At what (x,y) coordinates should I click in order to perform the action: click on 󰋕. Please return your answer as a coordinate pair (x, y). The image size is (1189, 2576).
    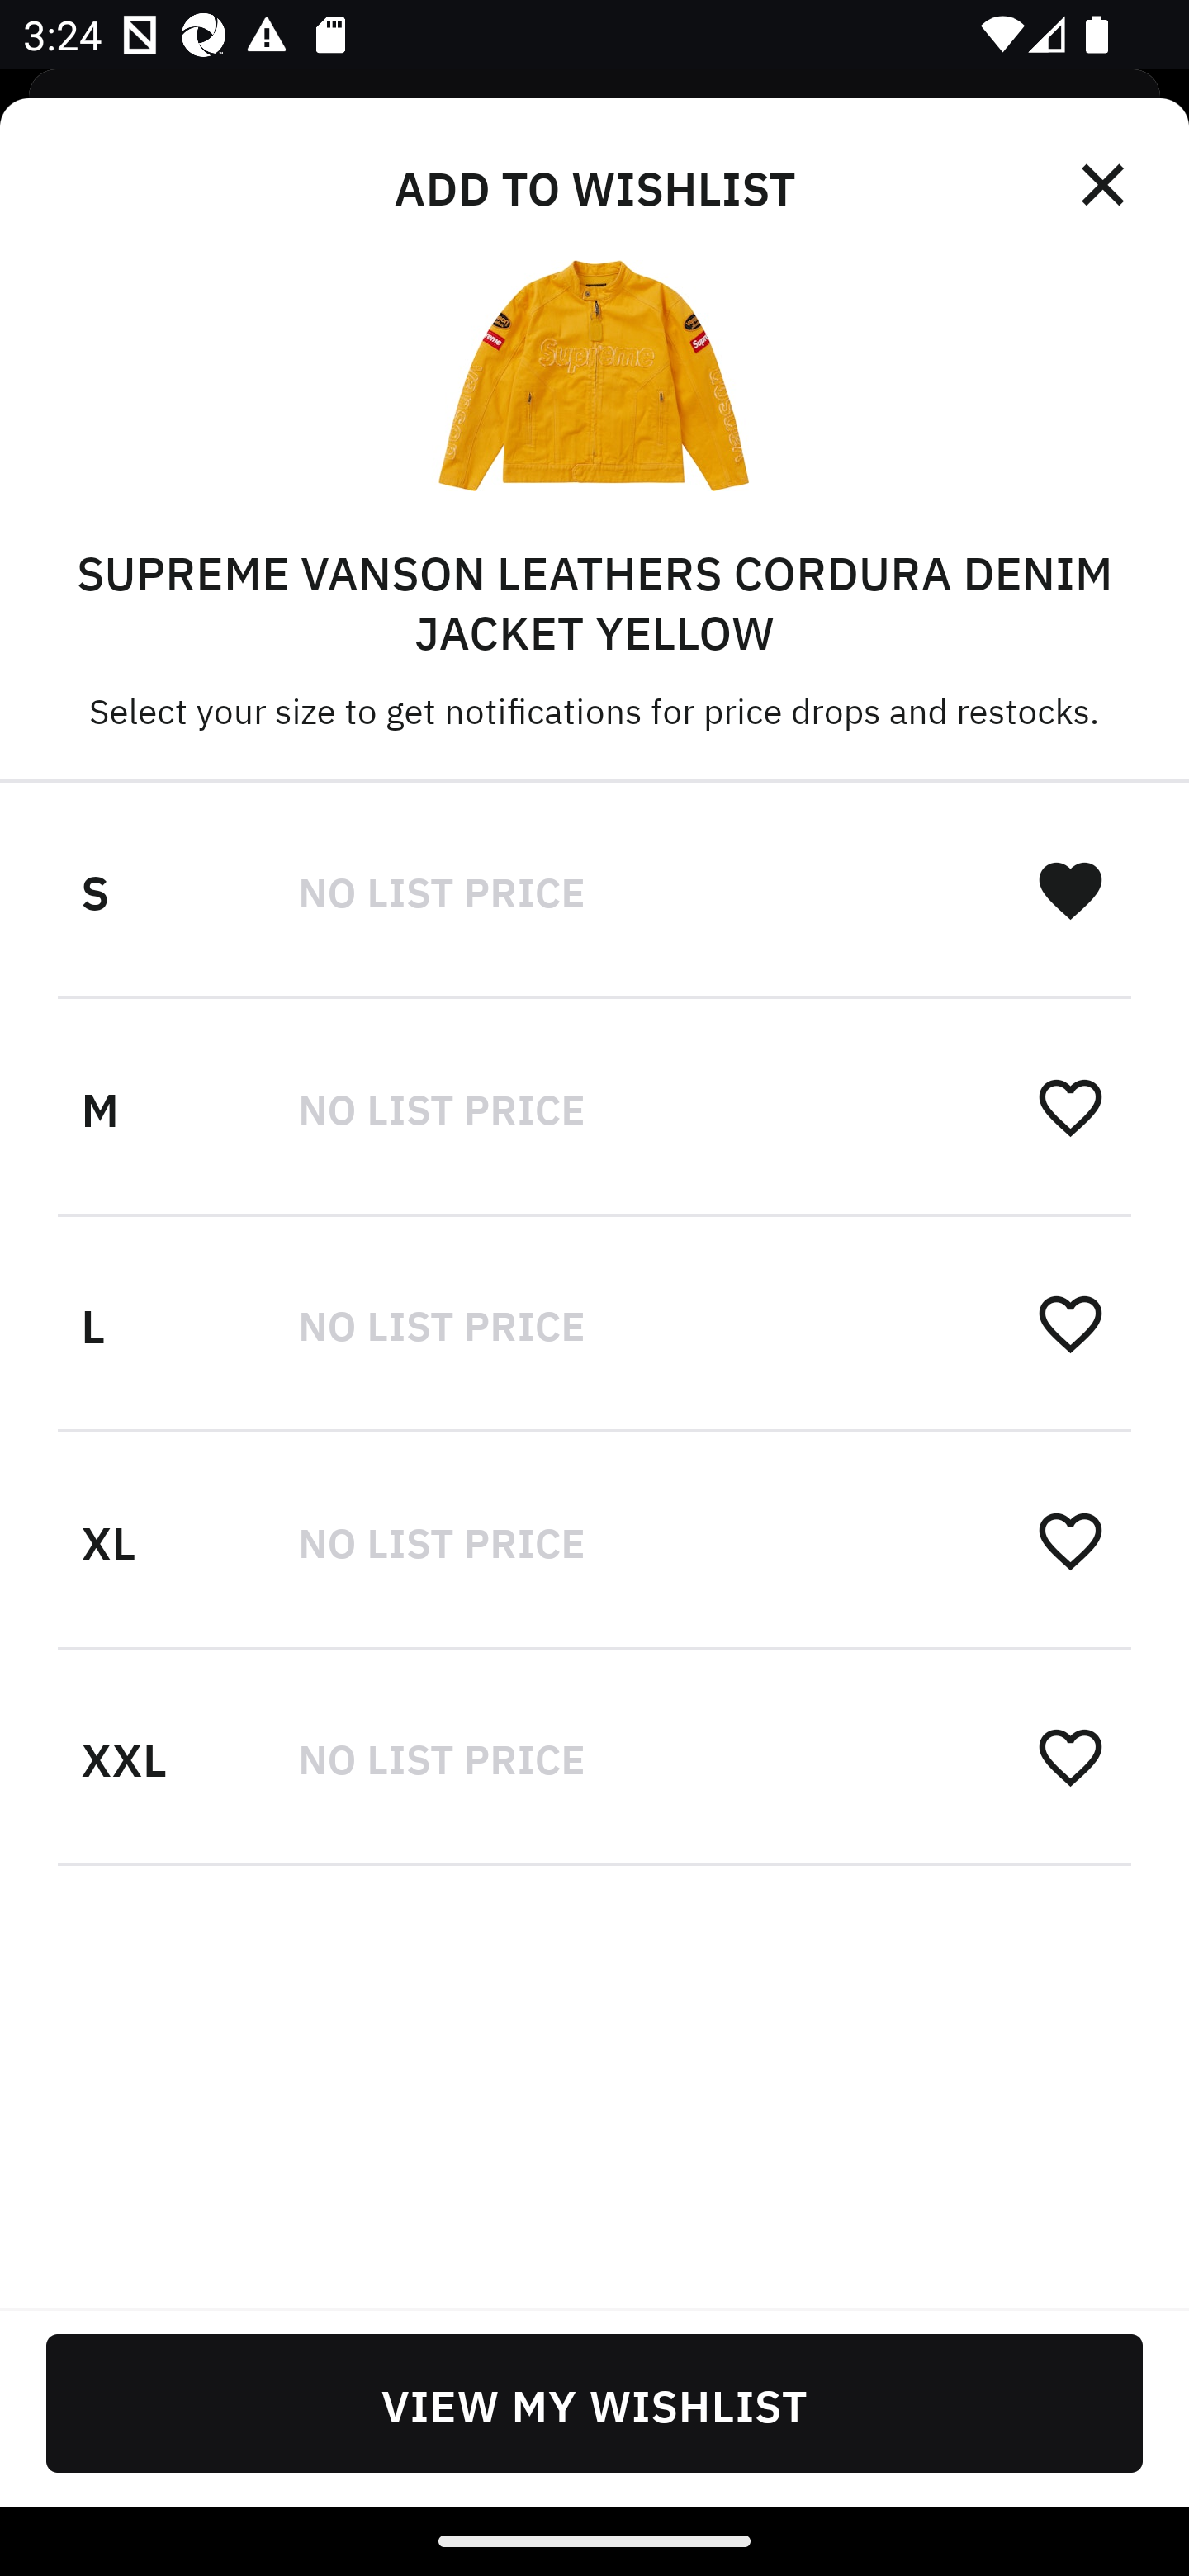
    Looking at the image, I should click on (1070, 1106).